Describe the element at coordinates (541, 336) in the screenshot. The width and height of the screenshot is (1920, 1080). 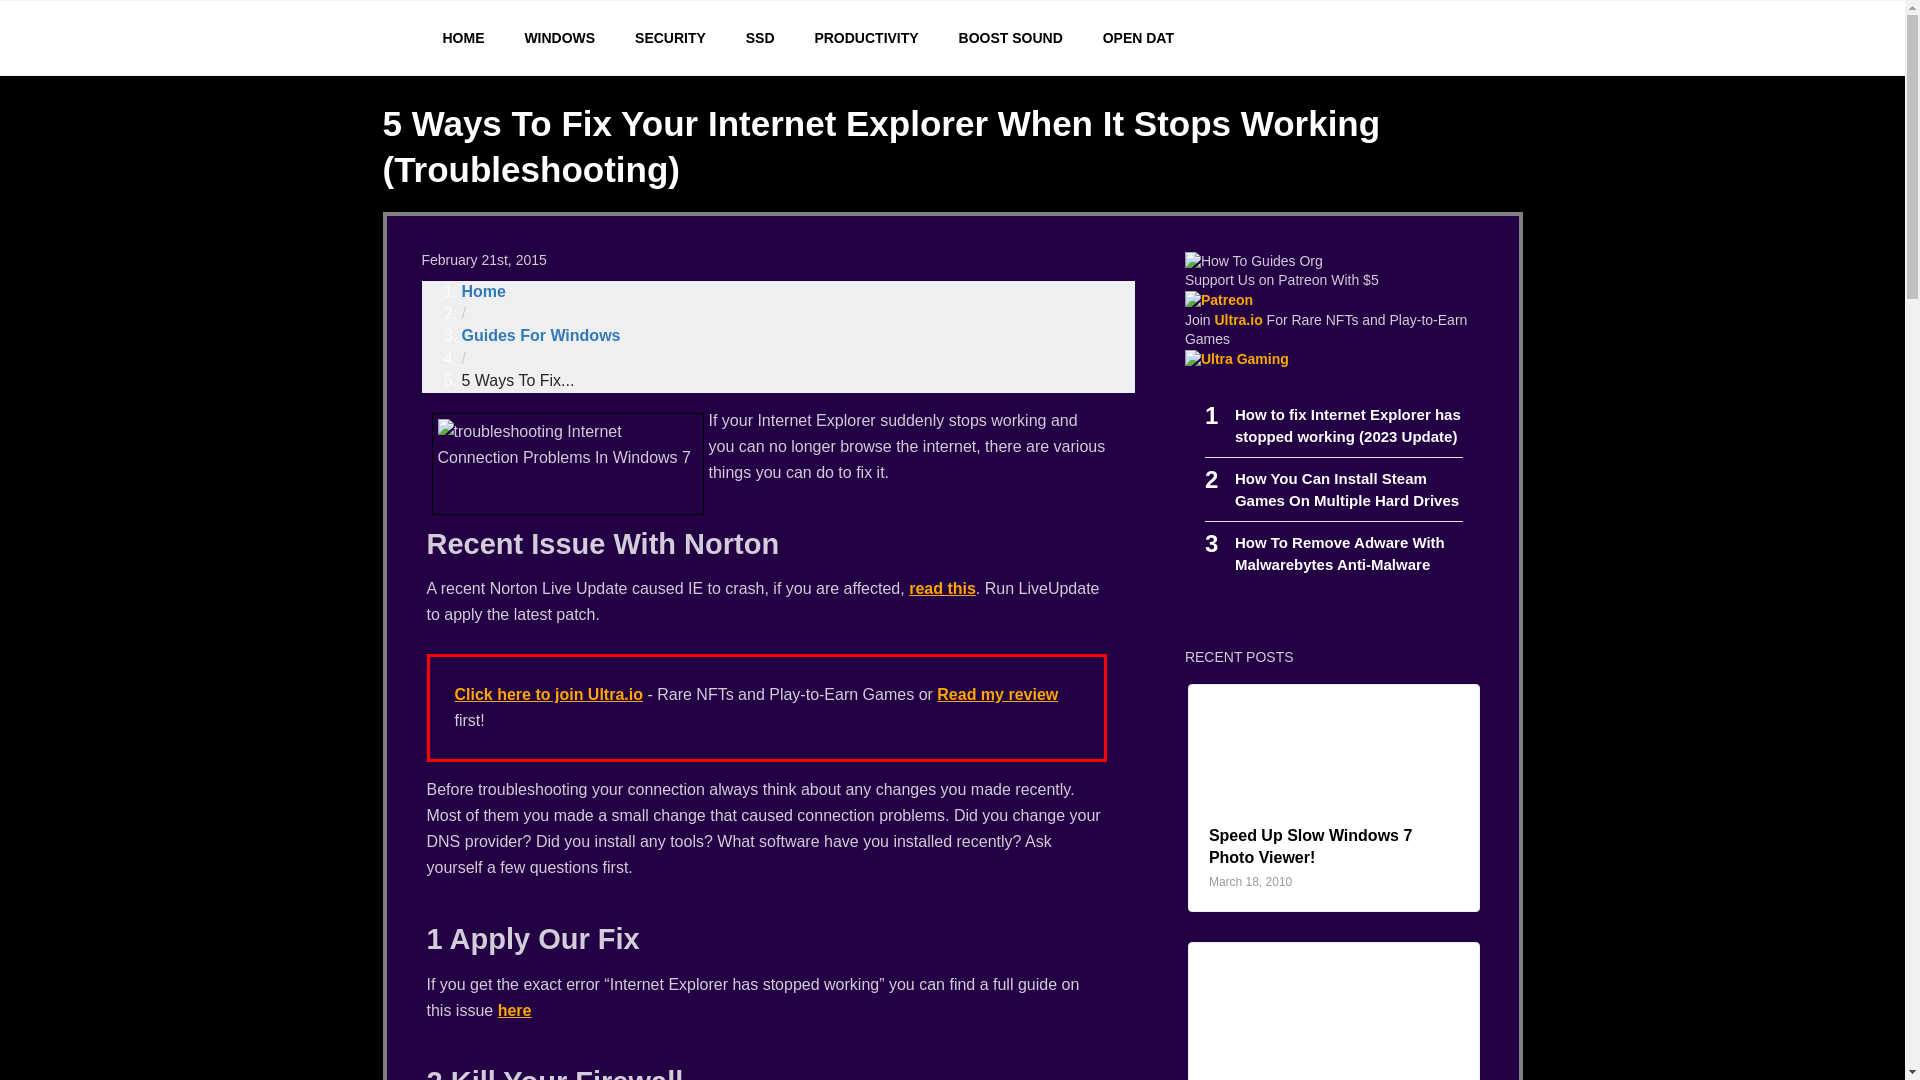
I see `Guides For Windows` at that location.